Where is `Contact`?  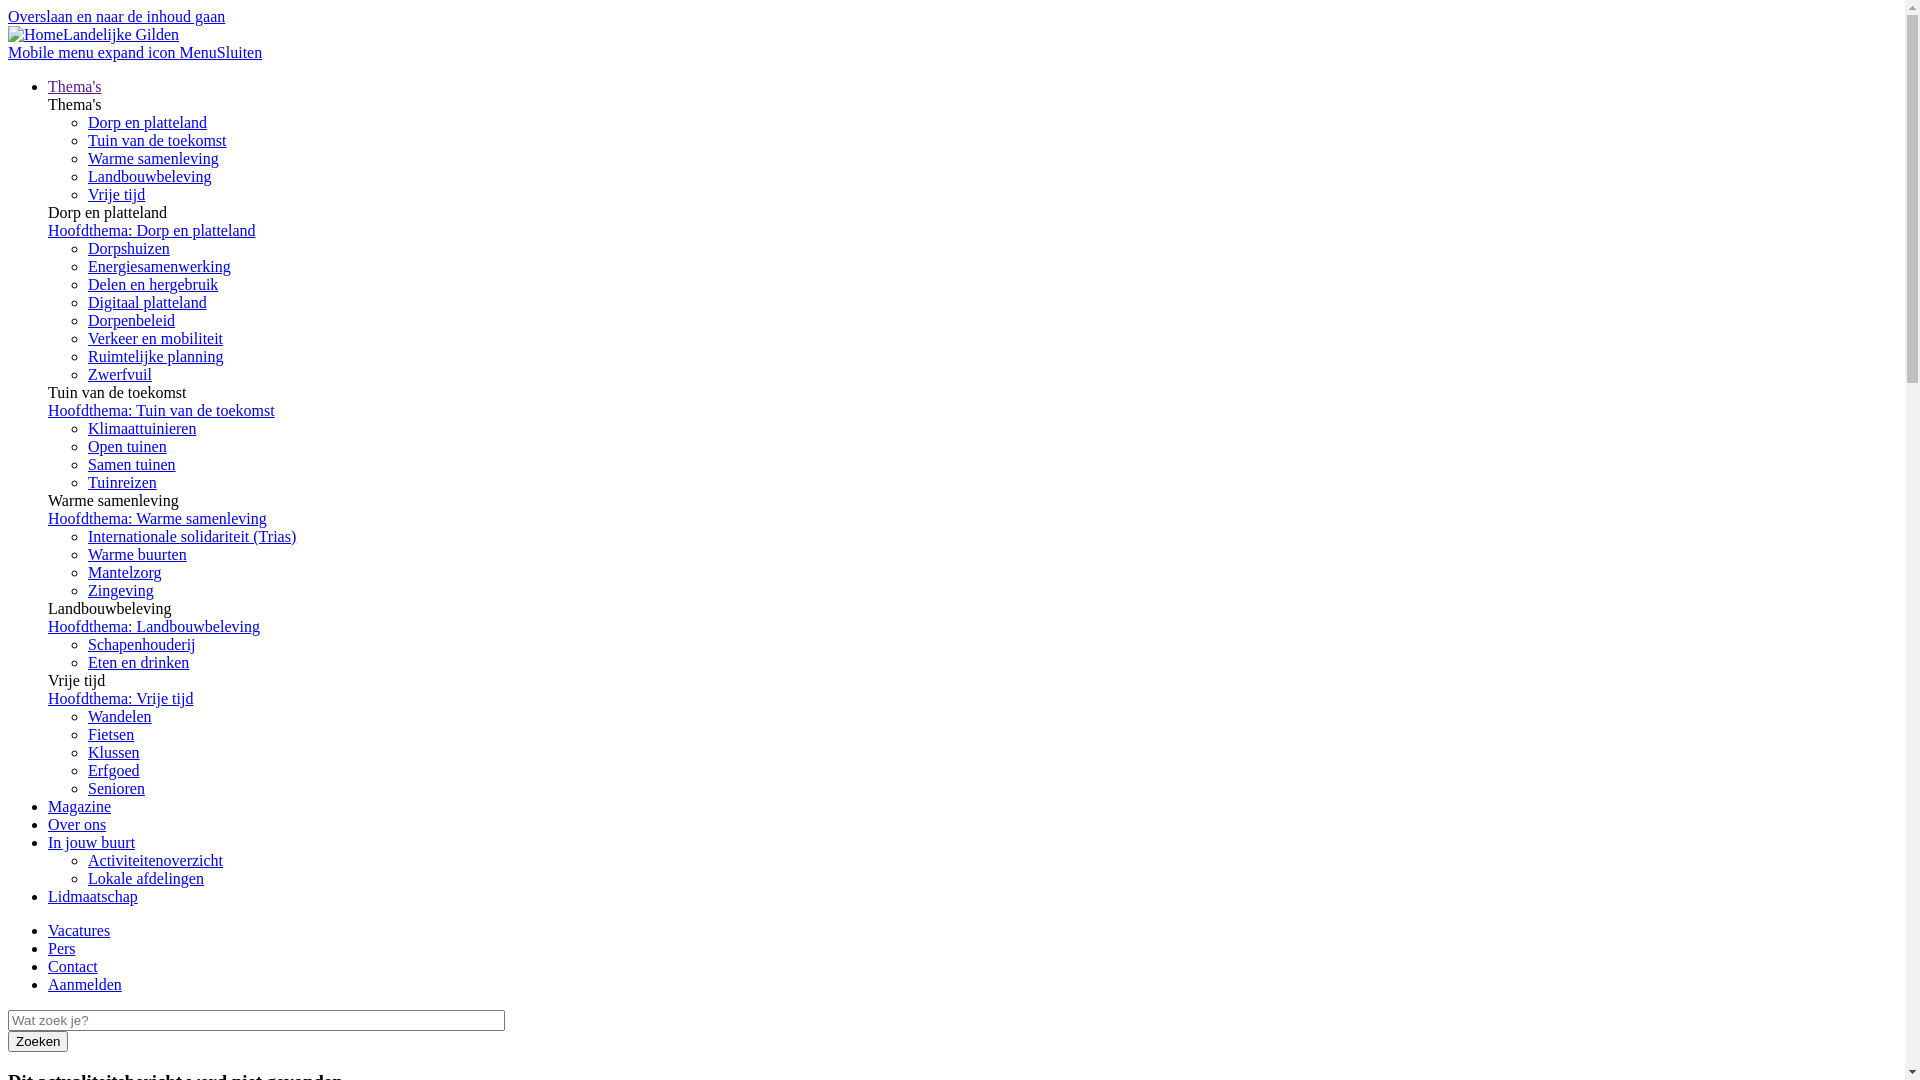
Contact is located at coordinates (73, 966).